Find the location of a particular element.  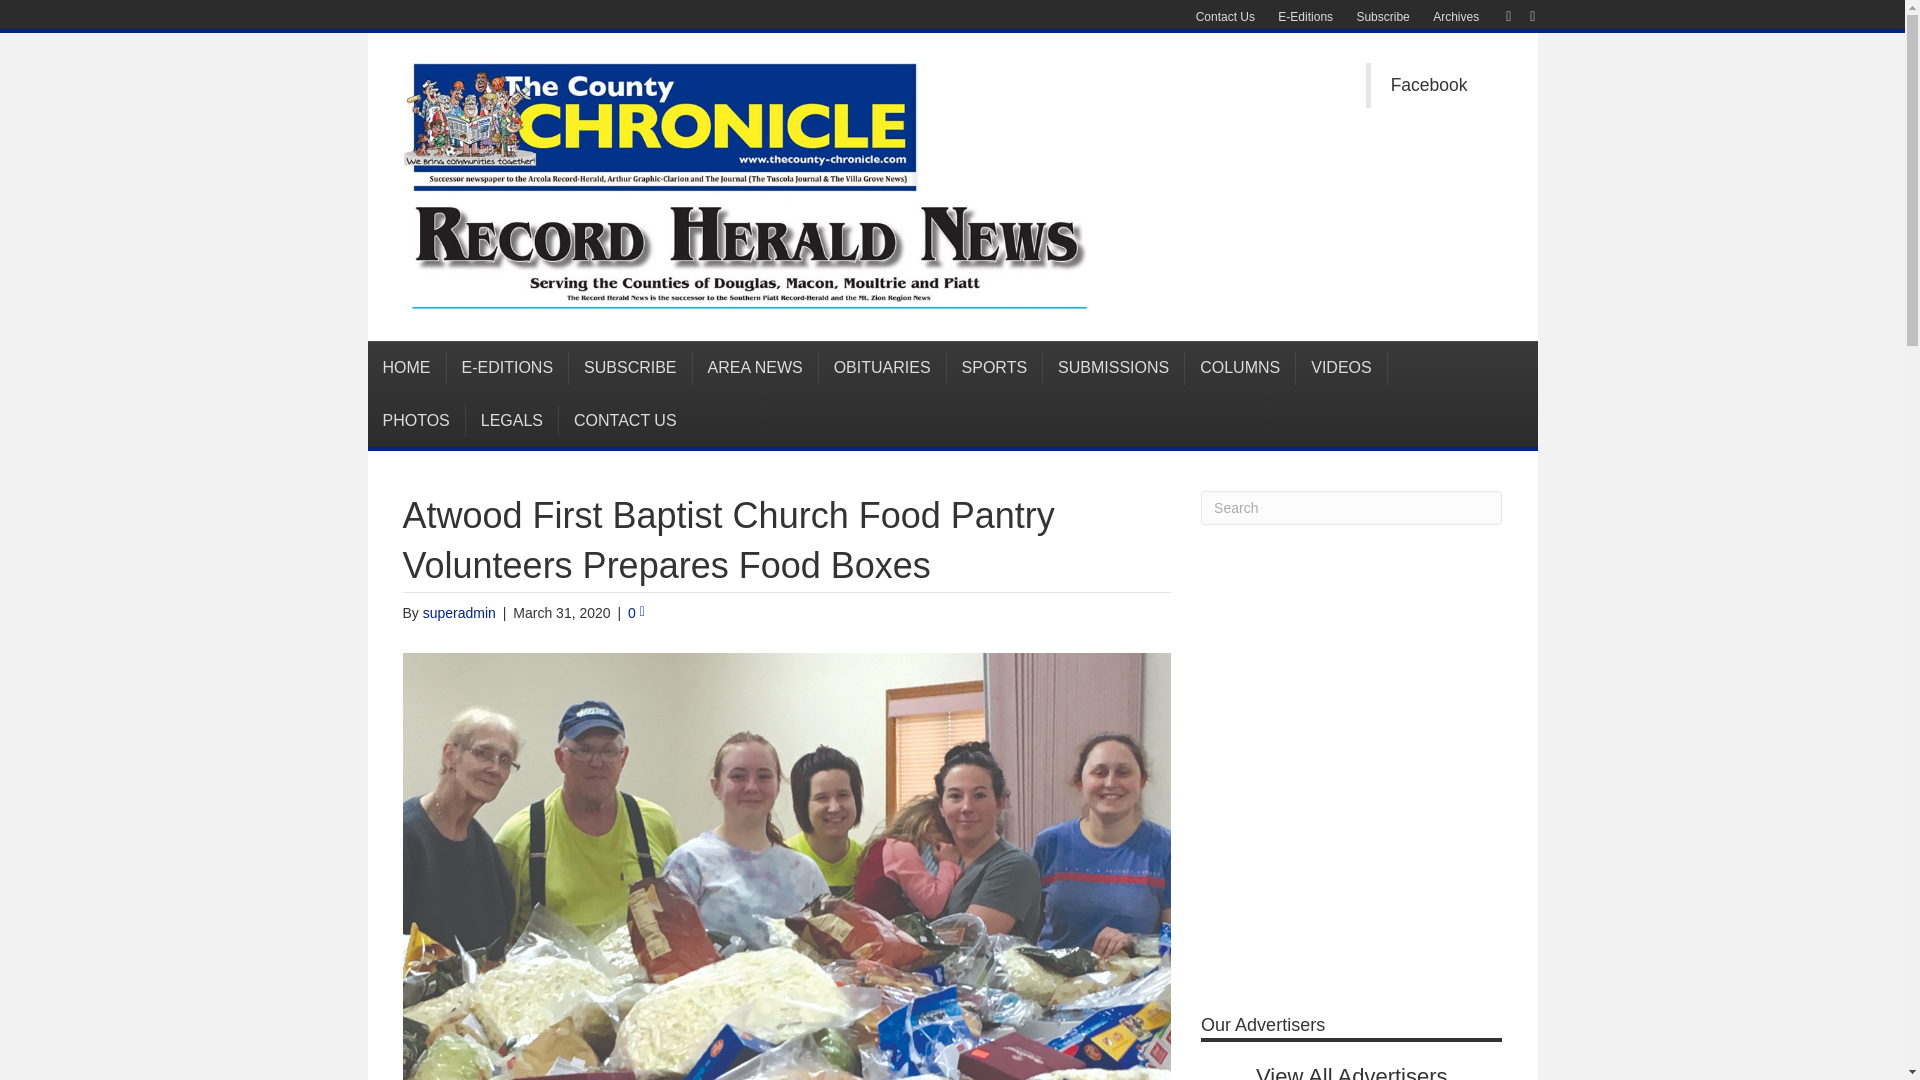

E-Editions is located at coordinates (1304, 17).